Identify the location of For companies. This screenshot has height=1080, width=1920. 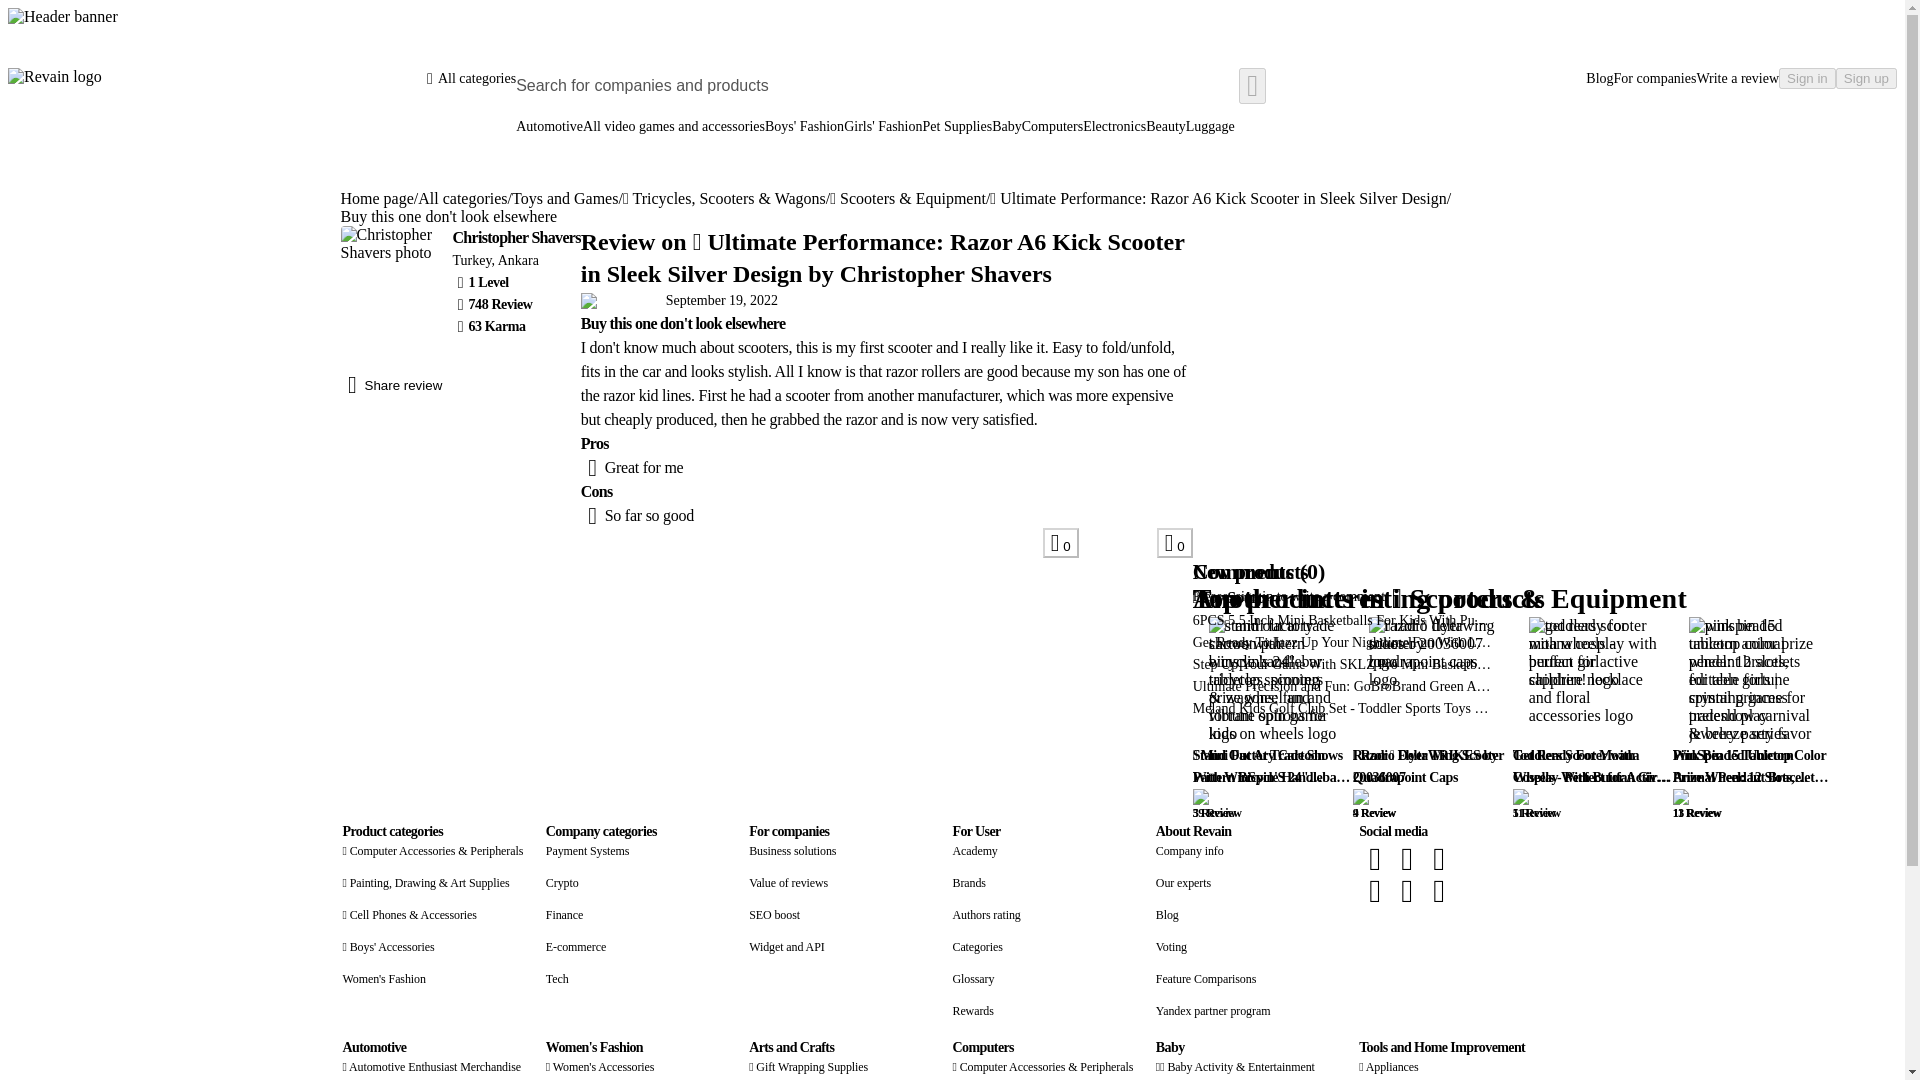
(1656, 78).